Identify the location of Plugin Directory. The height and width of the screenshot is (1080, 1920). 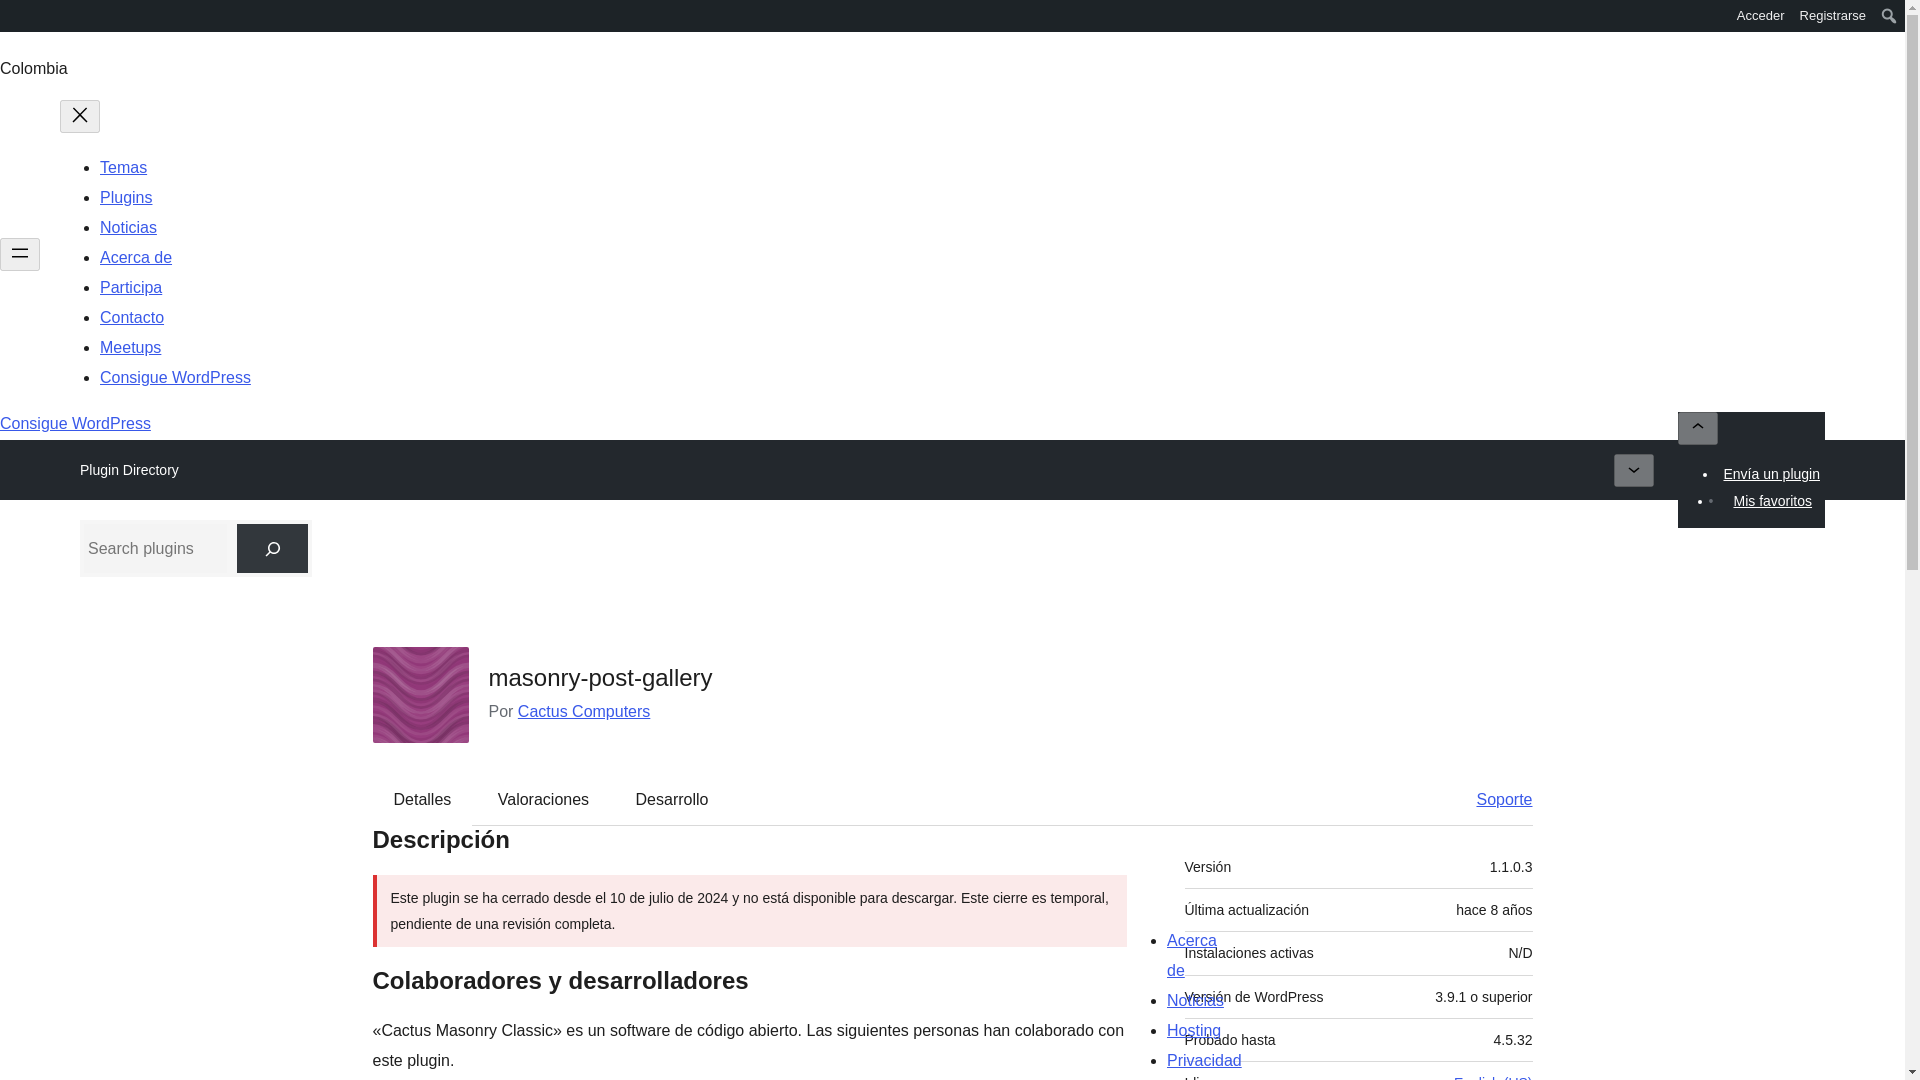
(129, 469).